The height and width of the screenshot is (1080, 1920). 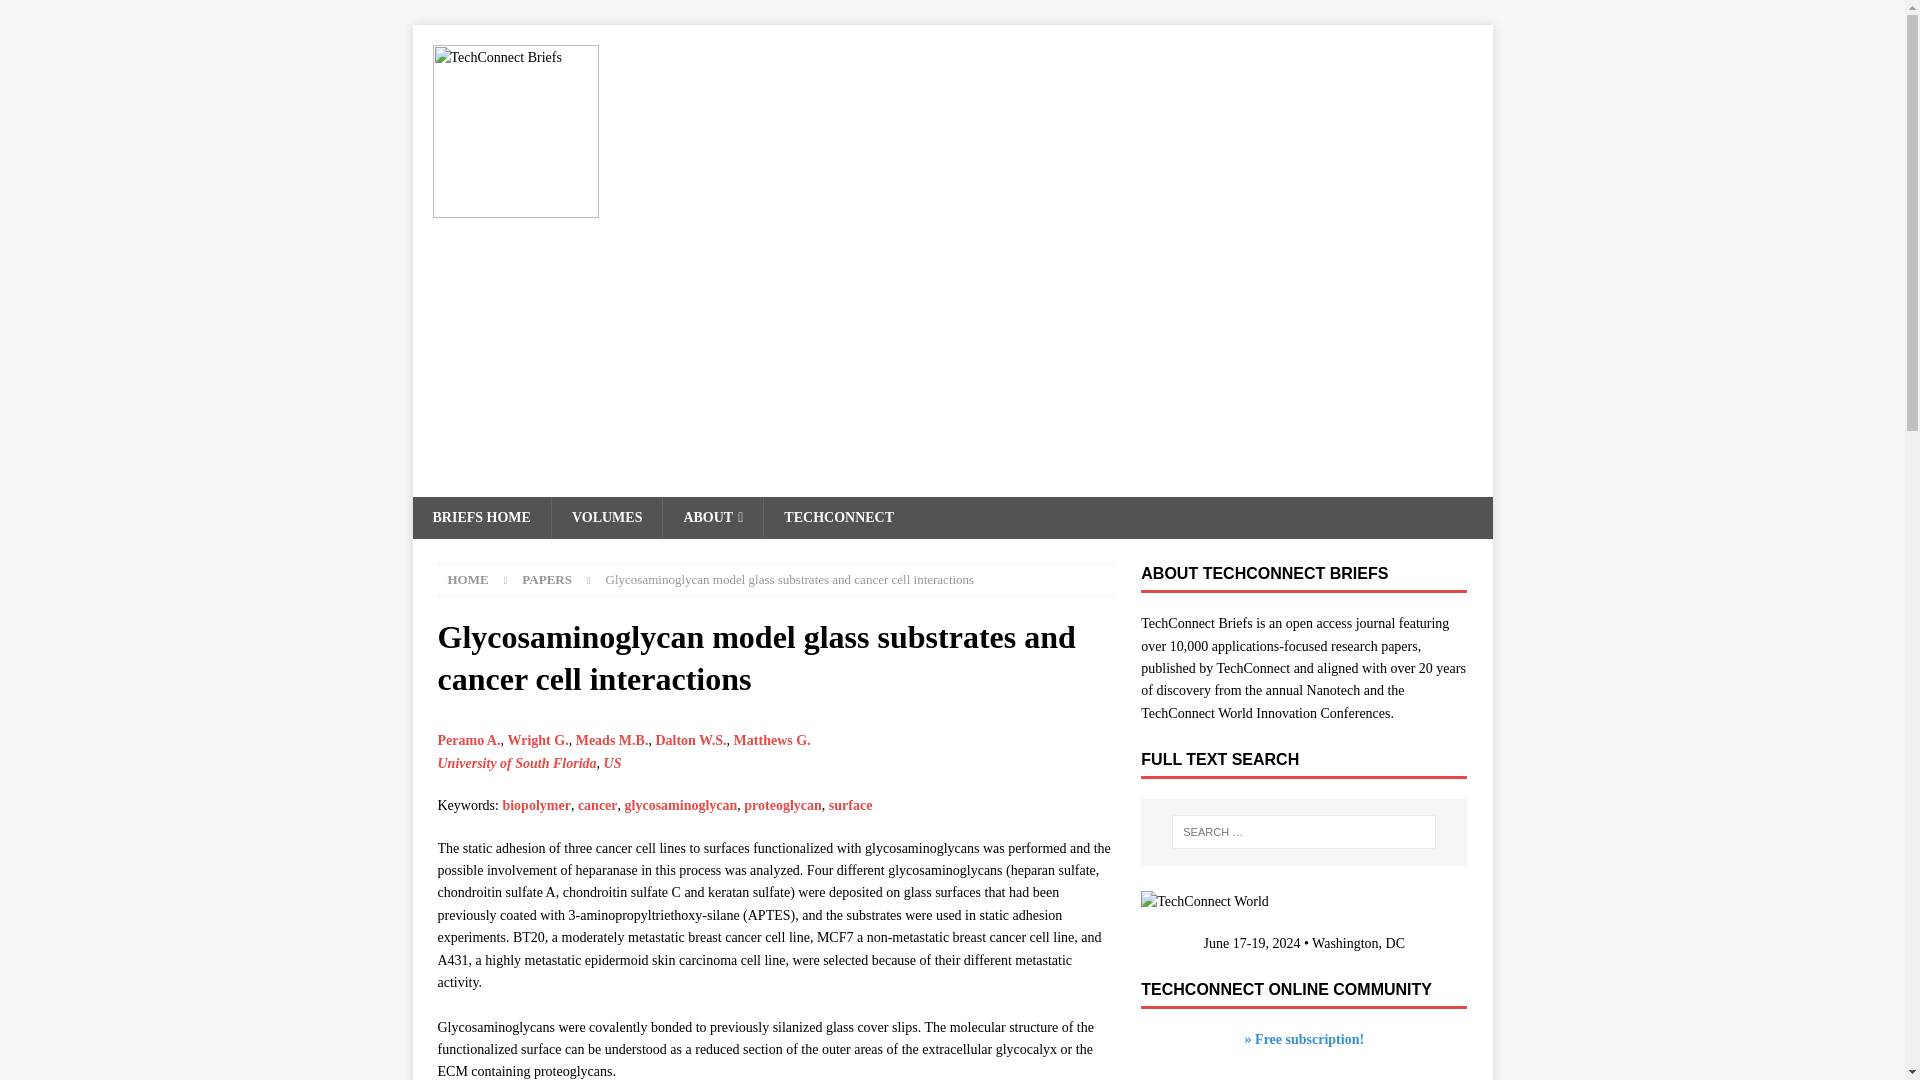 What do you see at coordinates (547, 580) in the screenshot?
I see `PAPERS` at bounding box center [547, 580].